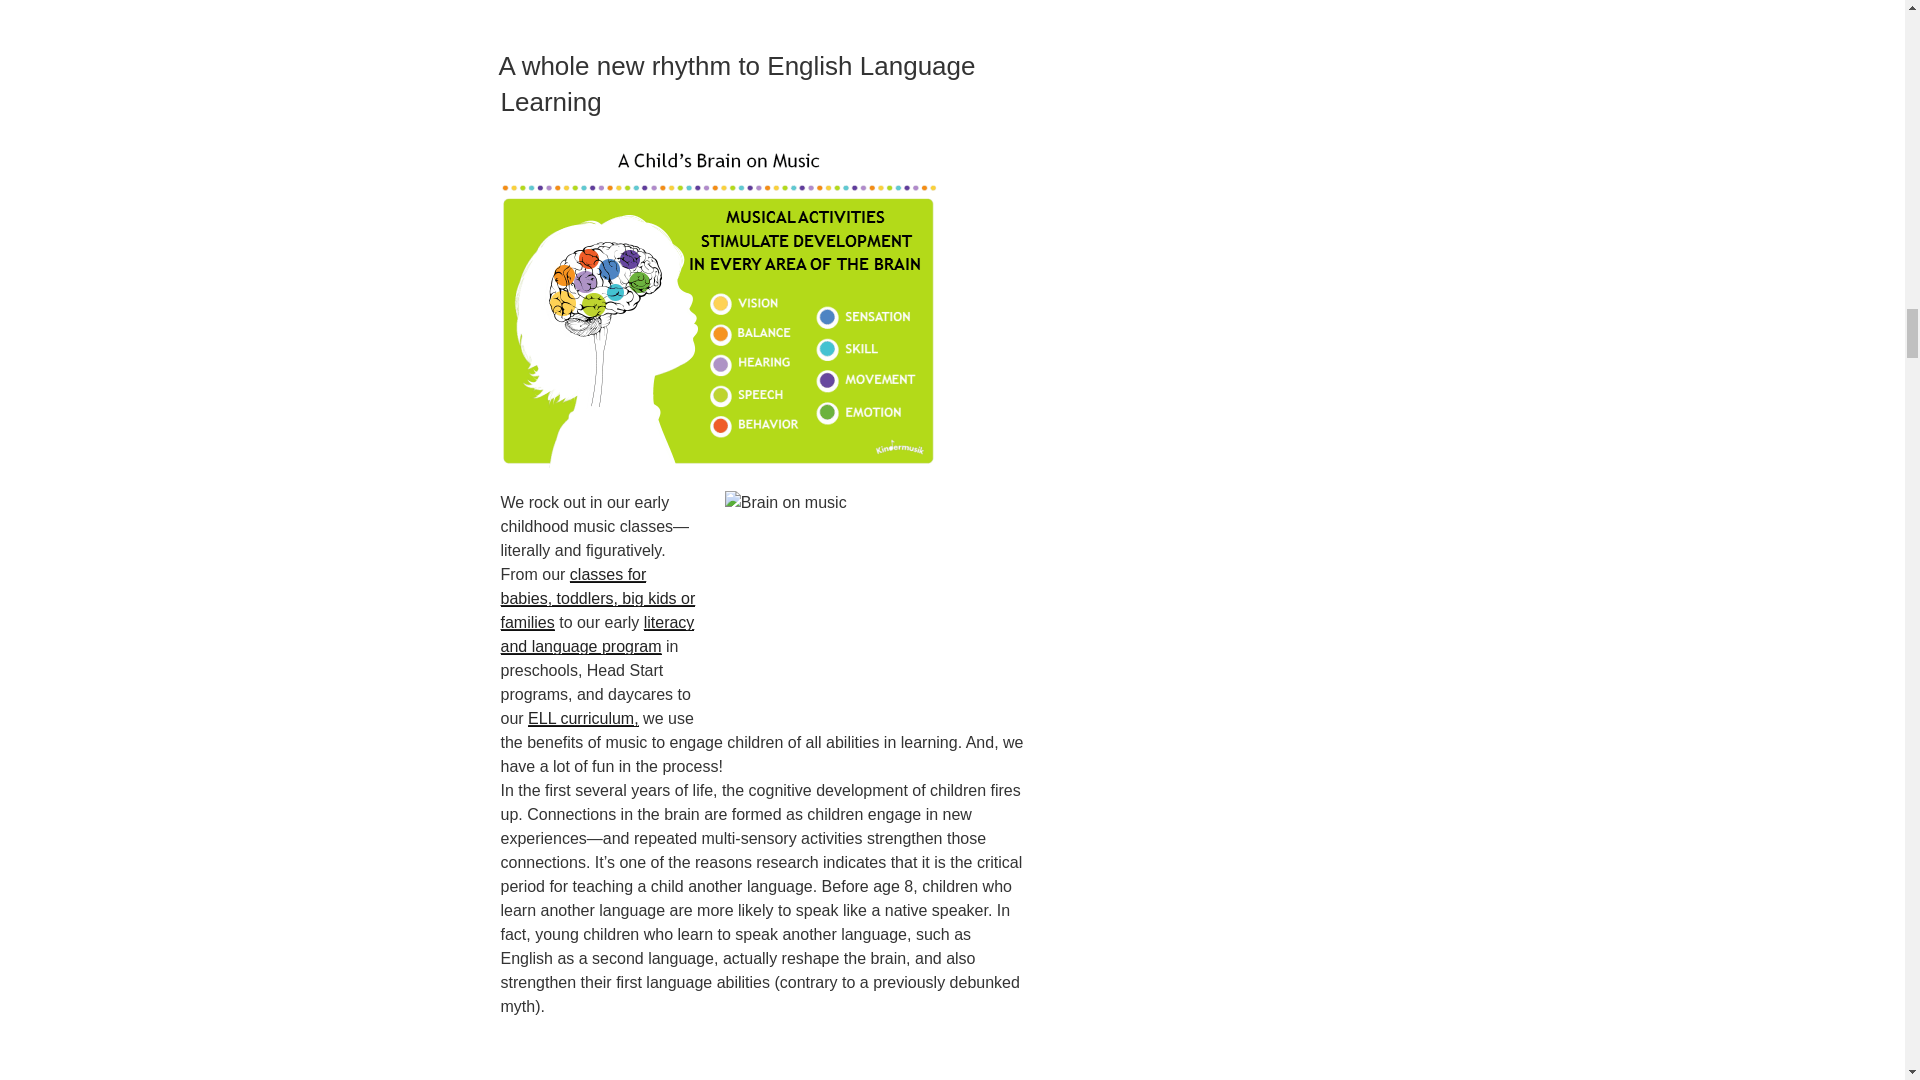 This screenshot has height=1080, width=1920. I want to click on Kindermusik schools, so click(596, 634).